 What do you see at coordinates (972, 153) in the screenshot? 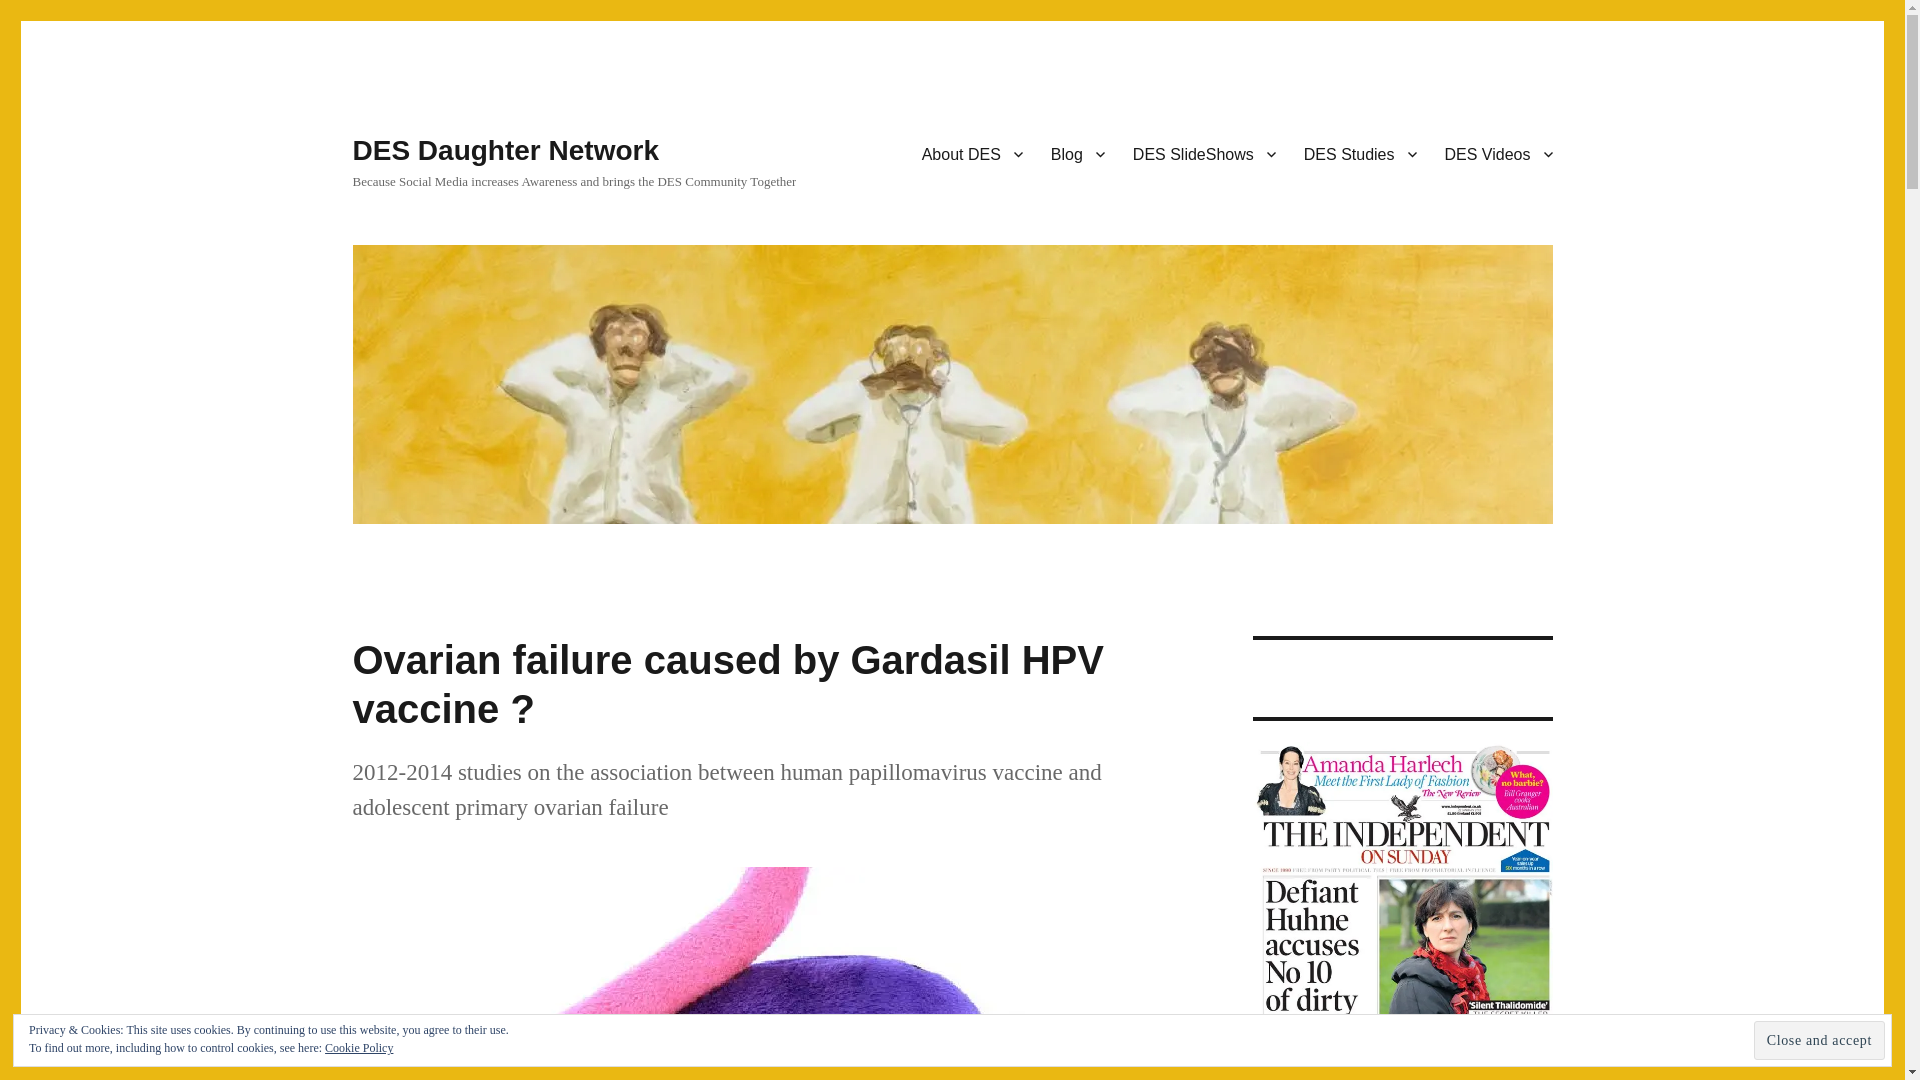
I see `About DES` at bounding box center [972, 153].